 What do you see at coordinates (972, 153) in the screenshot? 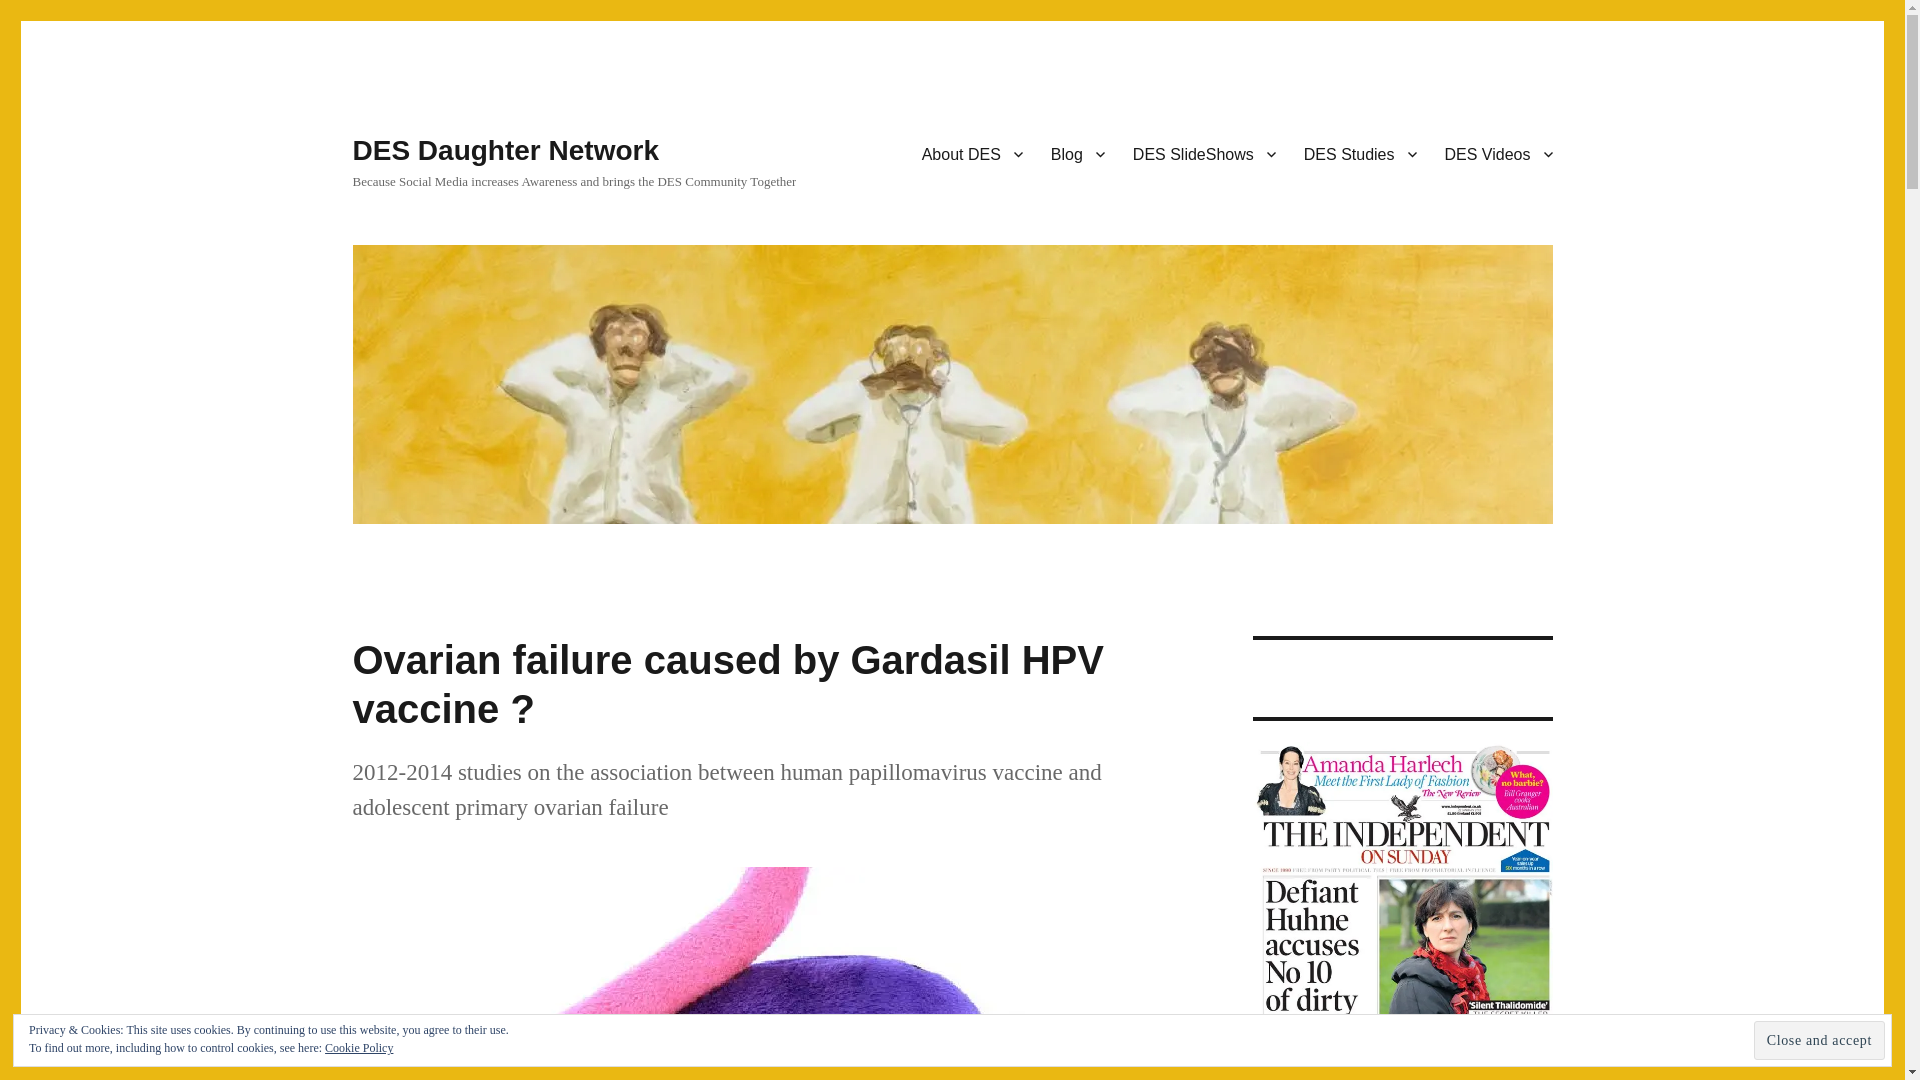
I see `About DES` at bounding box center [972, 153].